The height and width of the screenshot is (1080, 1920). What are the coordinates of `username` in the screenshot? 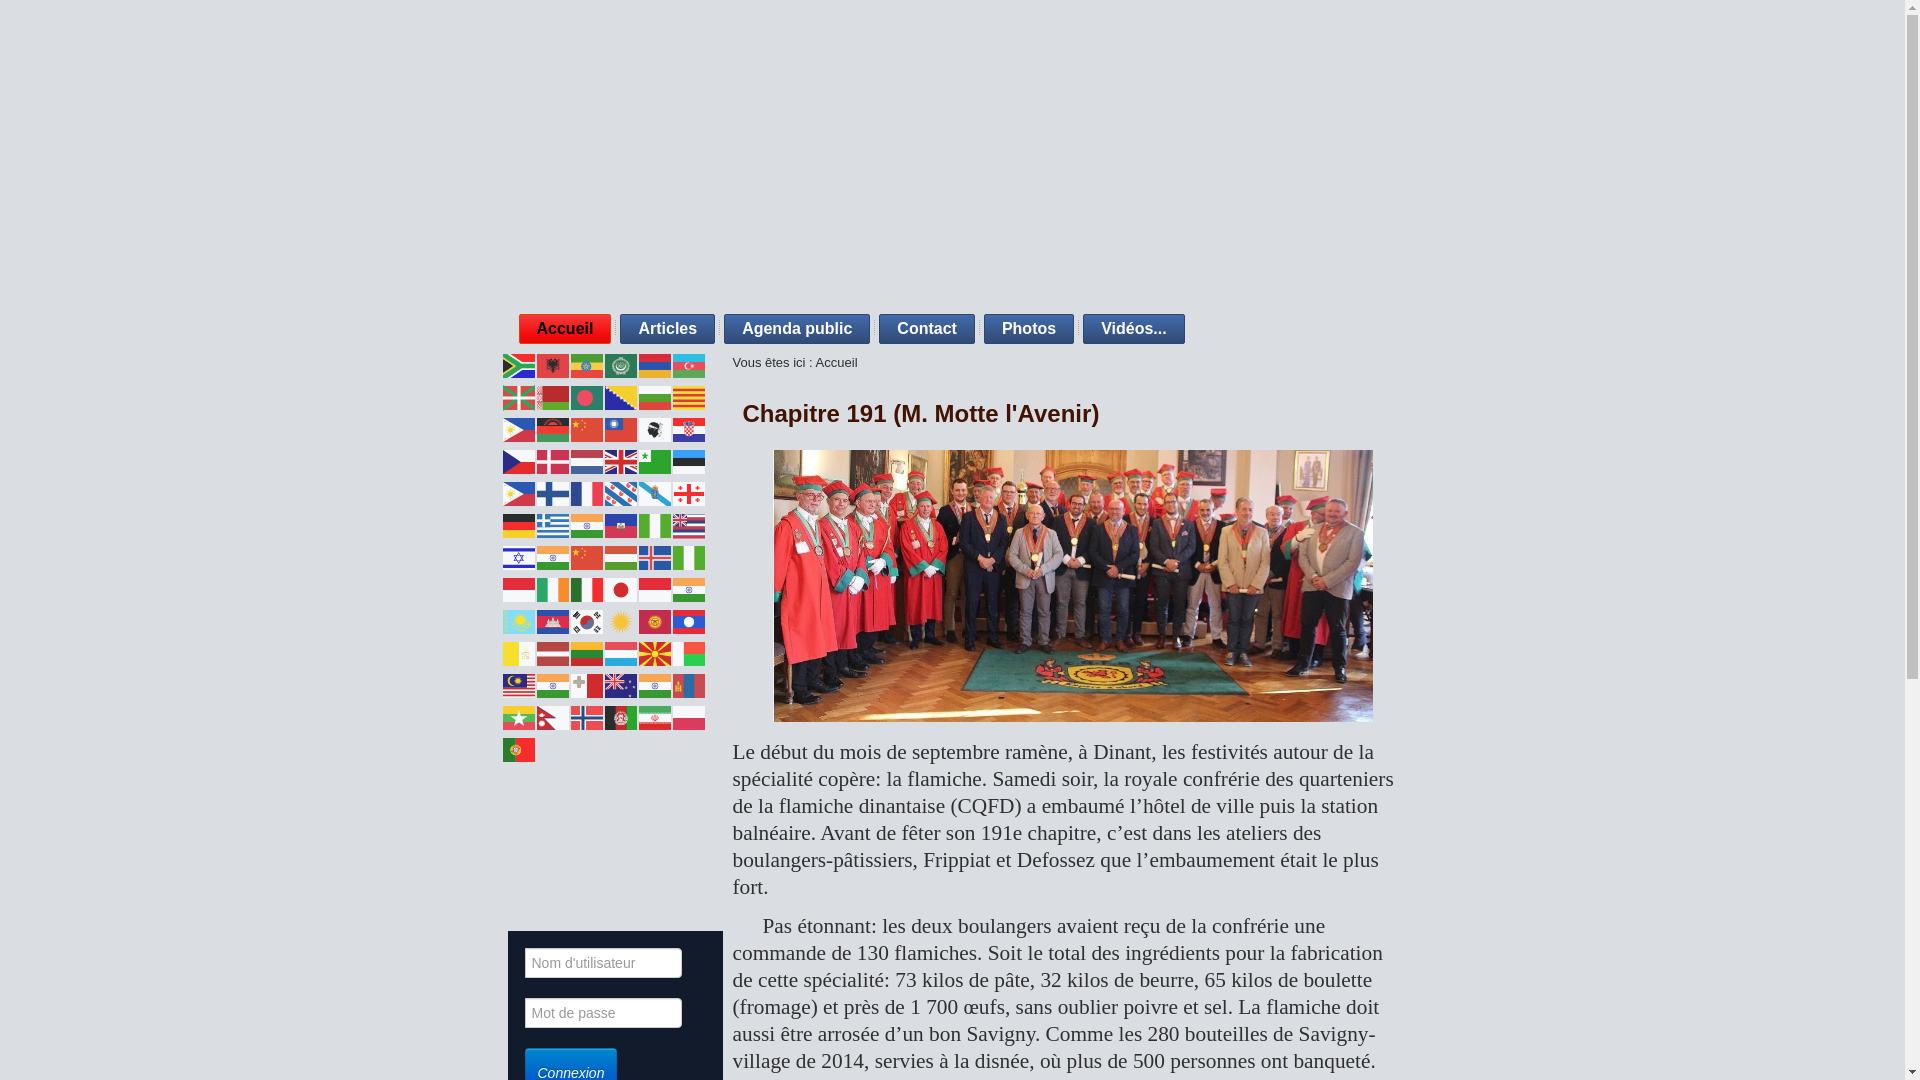 It's located at (602, 963).